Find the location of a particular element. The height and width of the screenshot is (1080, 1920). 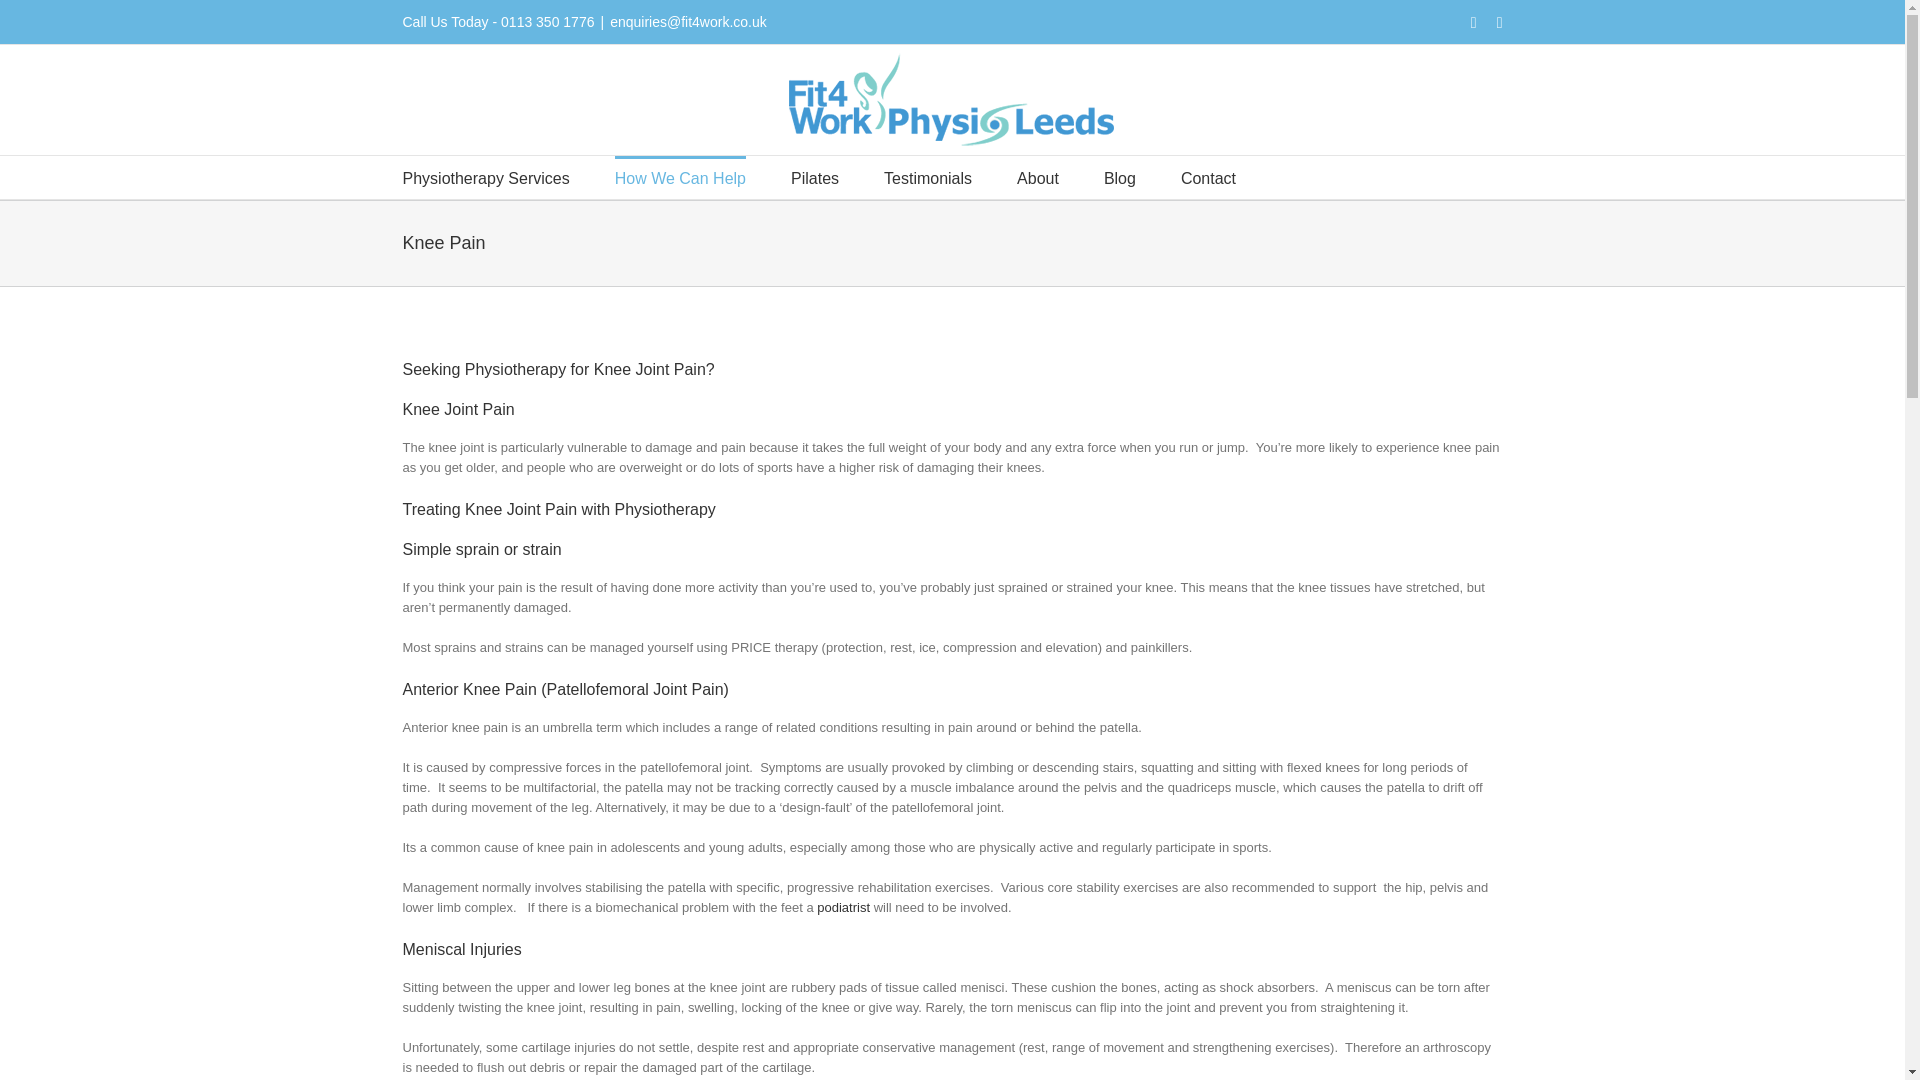

Contact Physio Leeds is located at coordinates (1208, 176).